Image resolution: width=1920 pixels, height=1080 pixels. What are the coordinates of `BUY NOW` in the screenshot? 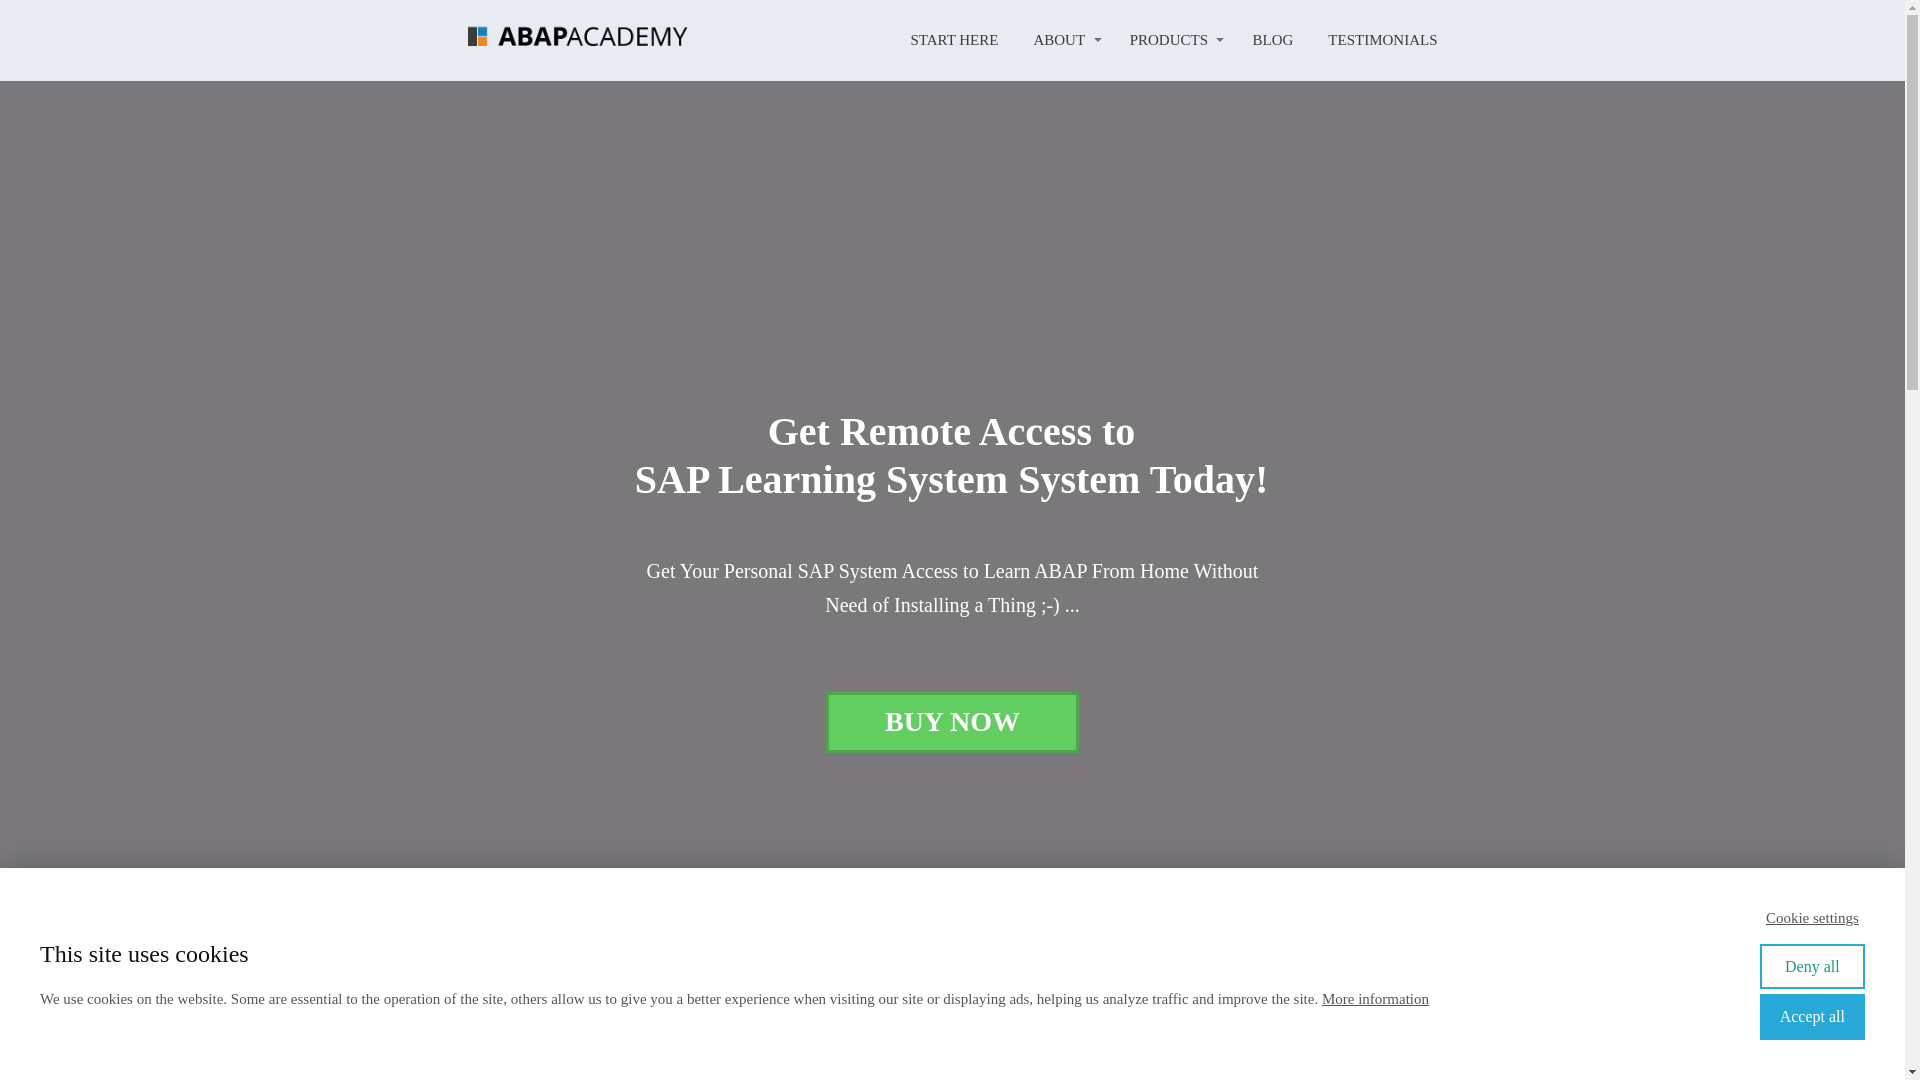 It's located at (952, 722).